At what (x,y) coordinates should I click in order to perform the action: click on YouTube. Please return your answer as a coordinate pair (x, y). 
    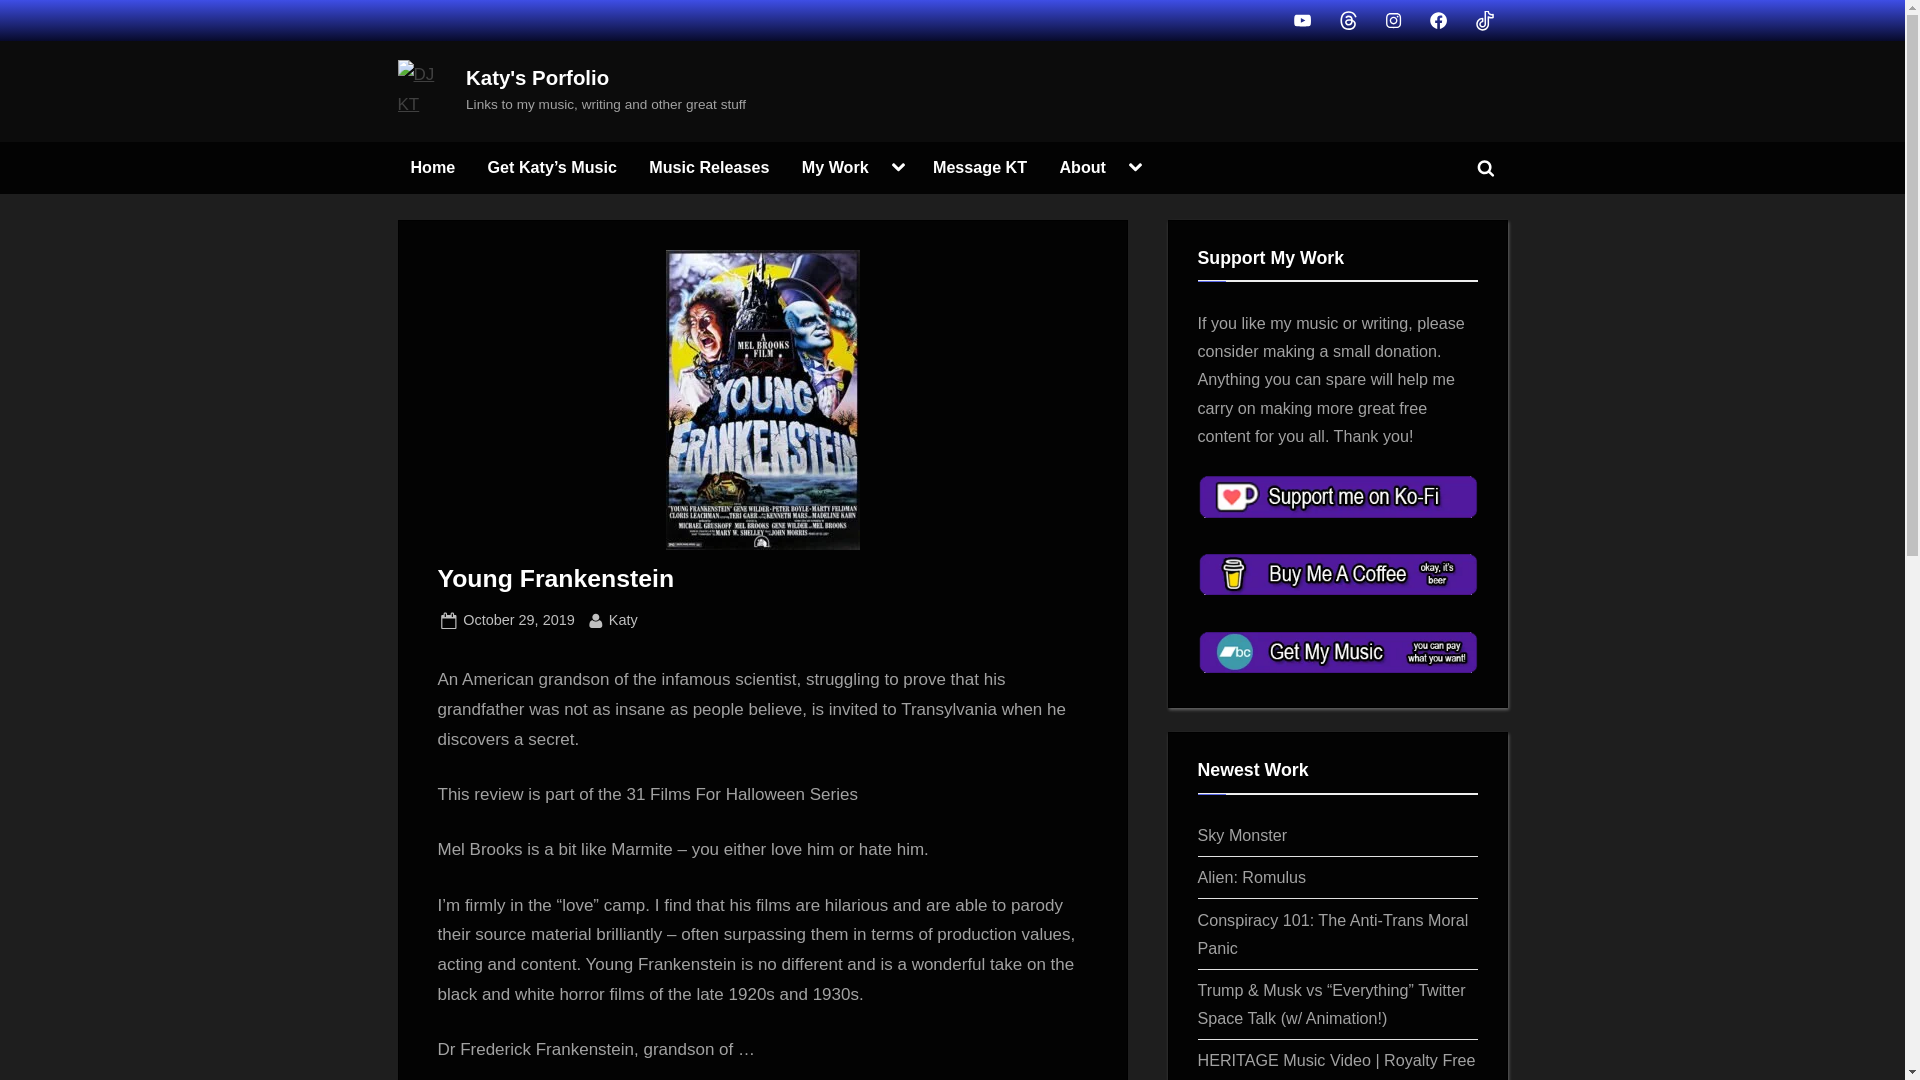
    Looking at the image, I should click on (432, 168).